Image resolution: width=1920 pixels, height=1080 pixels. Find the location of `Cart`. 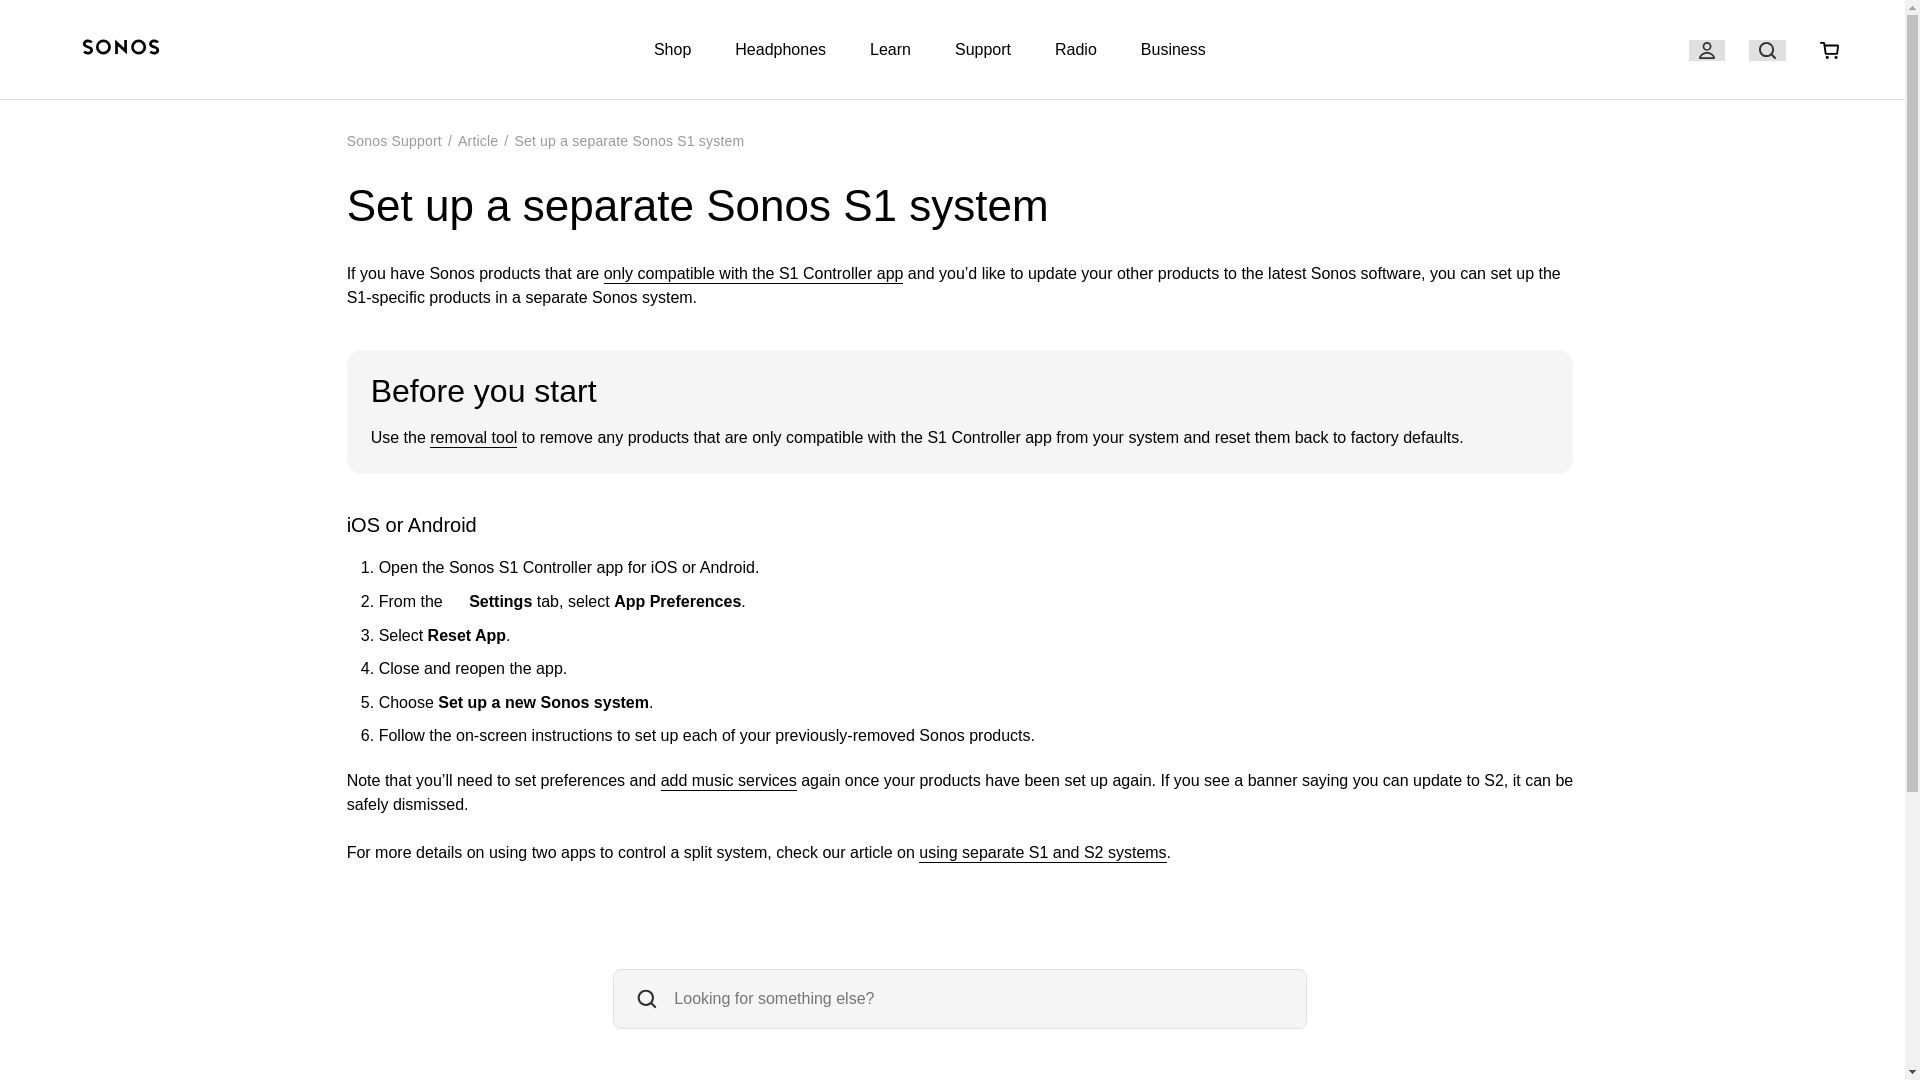

Cart is located at coordinates (1829, 50).